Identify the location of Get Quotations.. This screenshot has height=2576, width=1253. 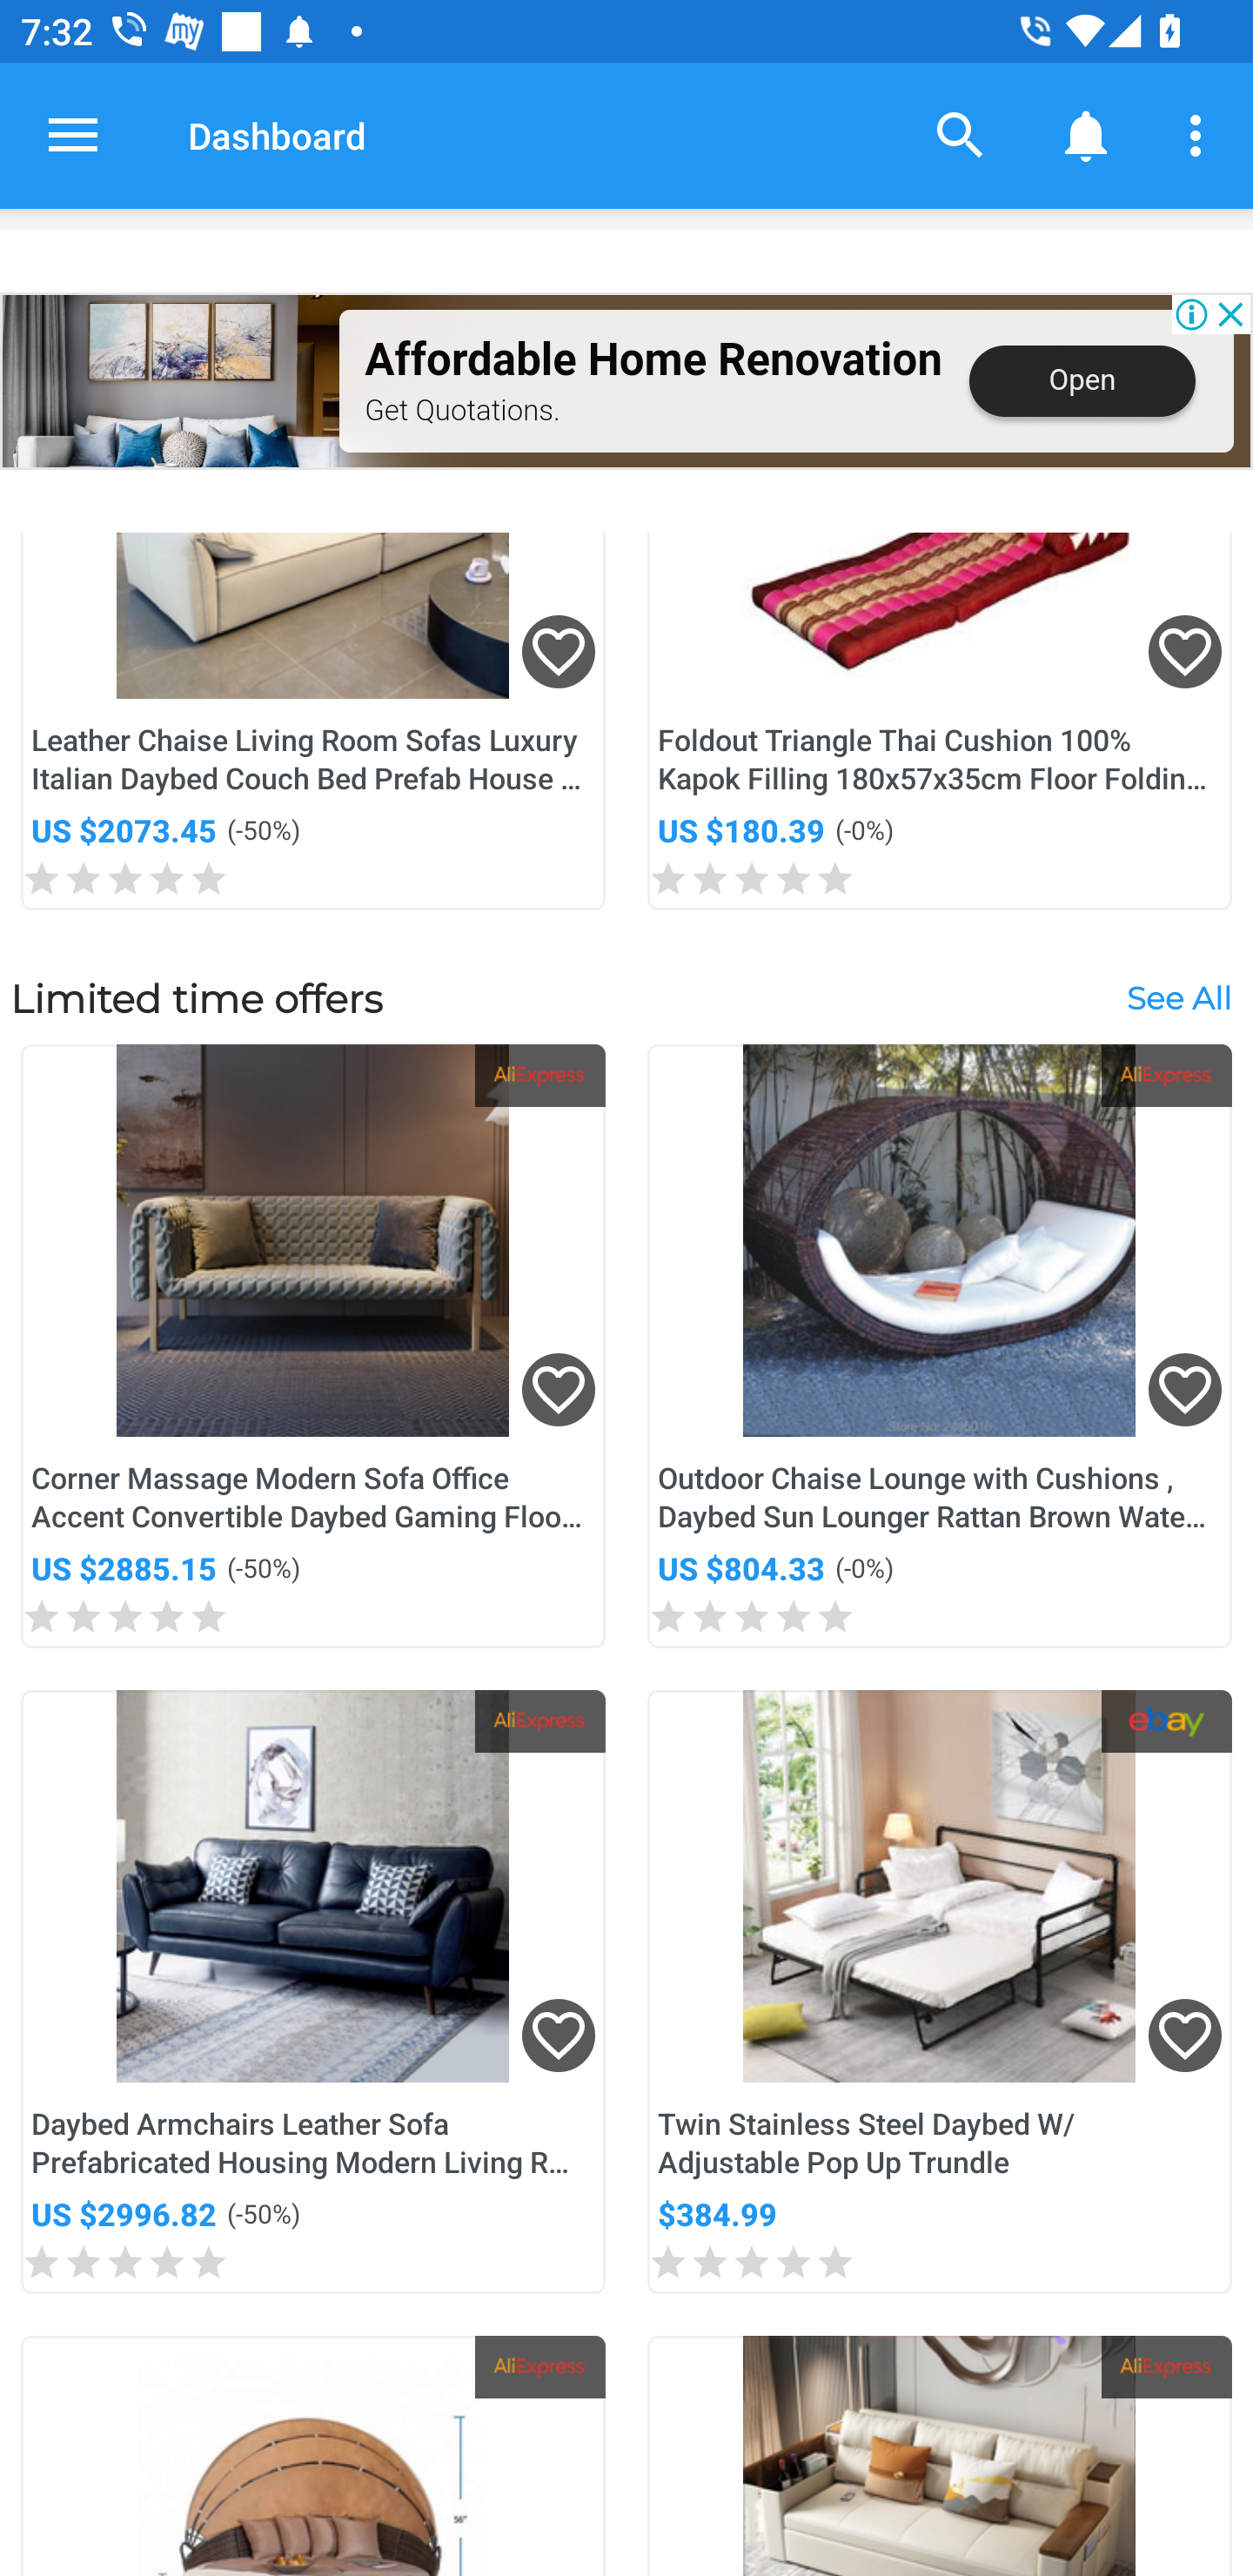
(462, 409).